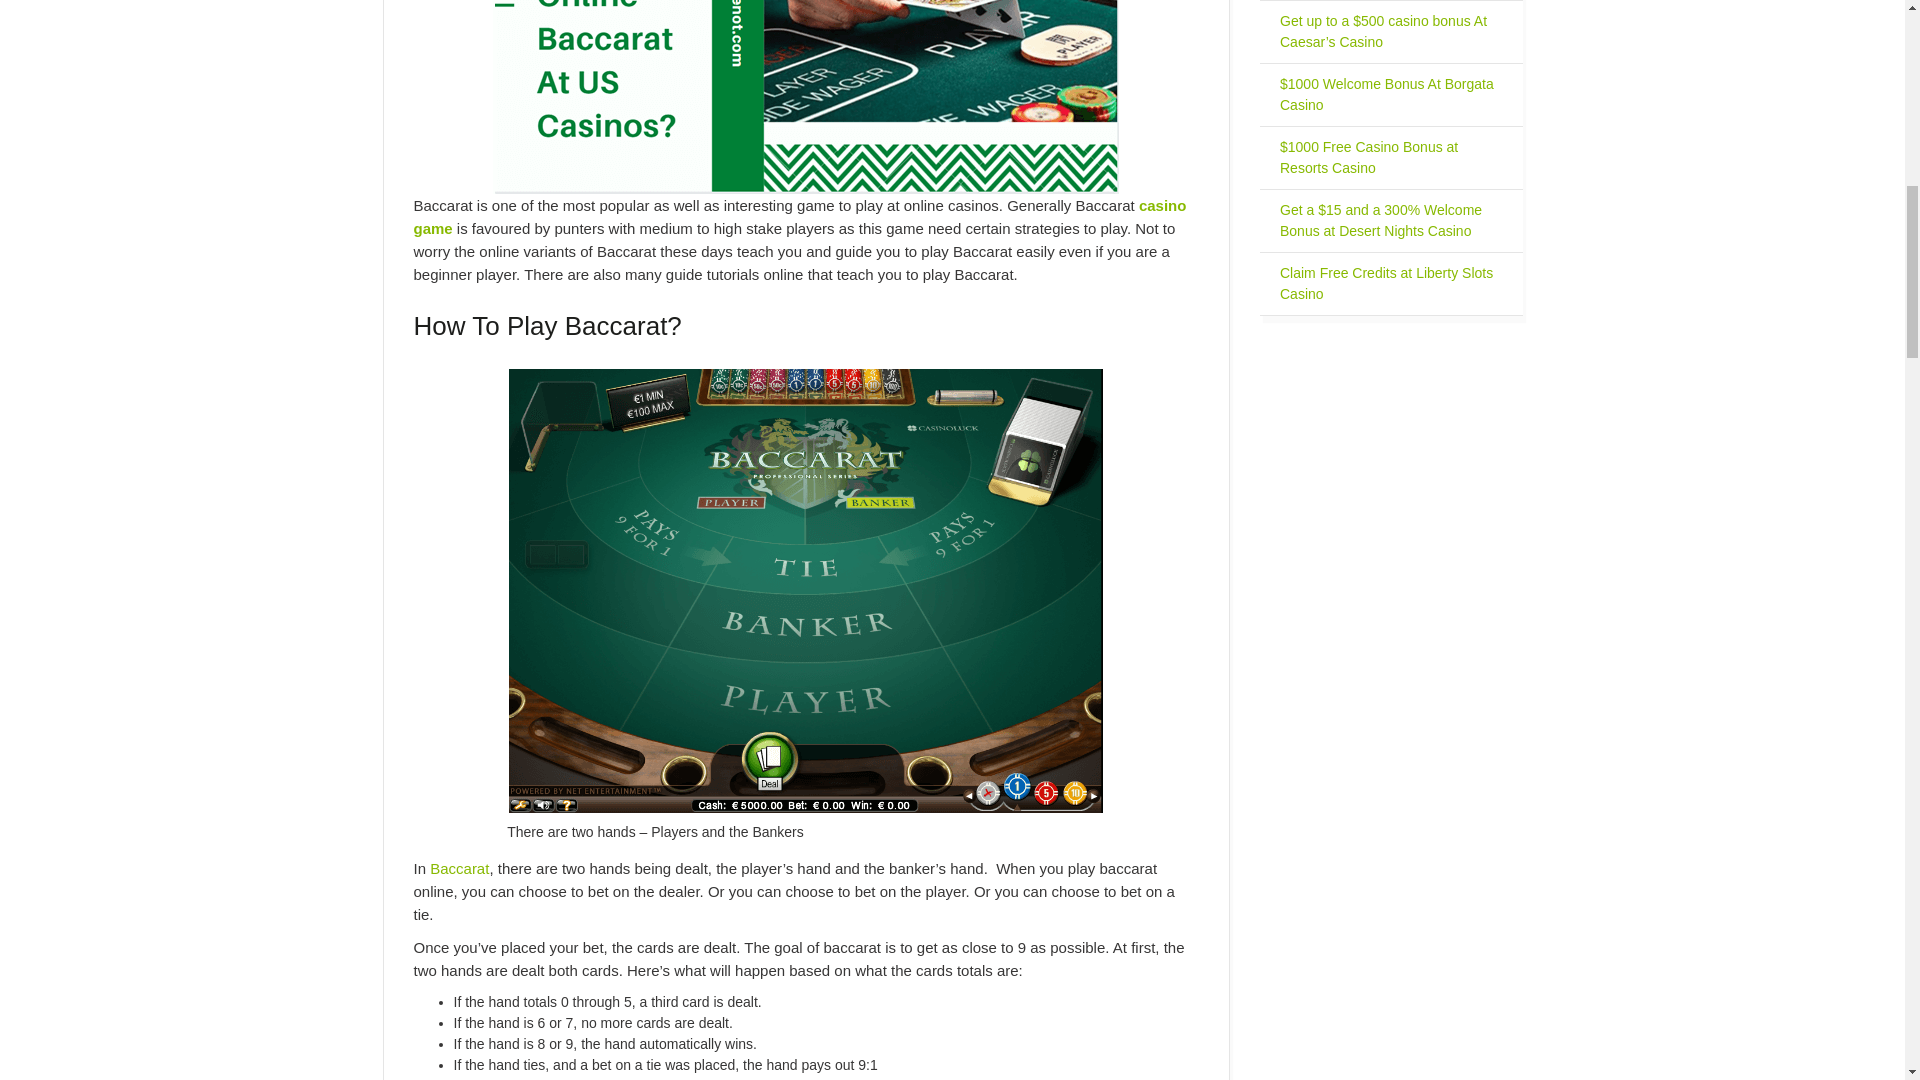 The width and height of the screenshot is (1920, 1080). I want to click on How To Play Online Baccarat At US Casinos?, so click(806, 97).